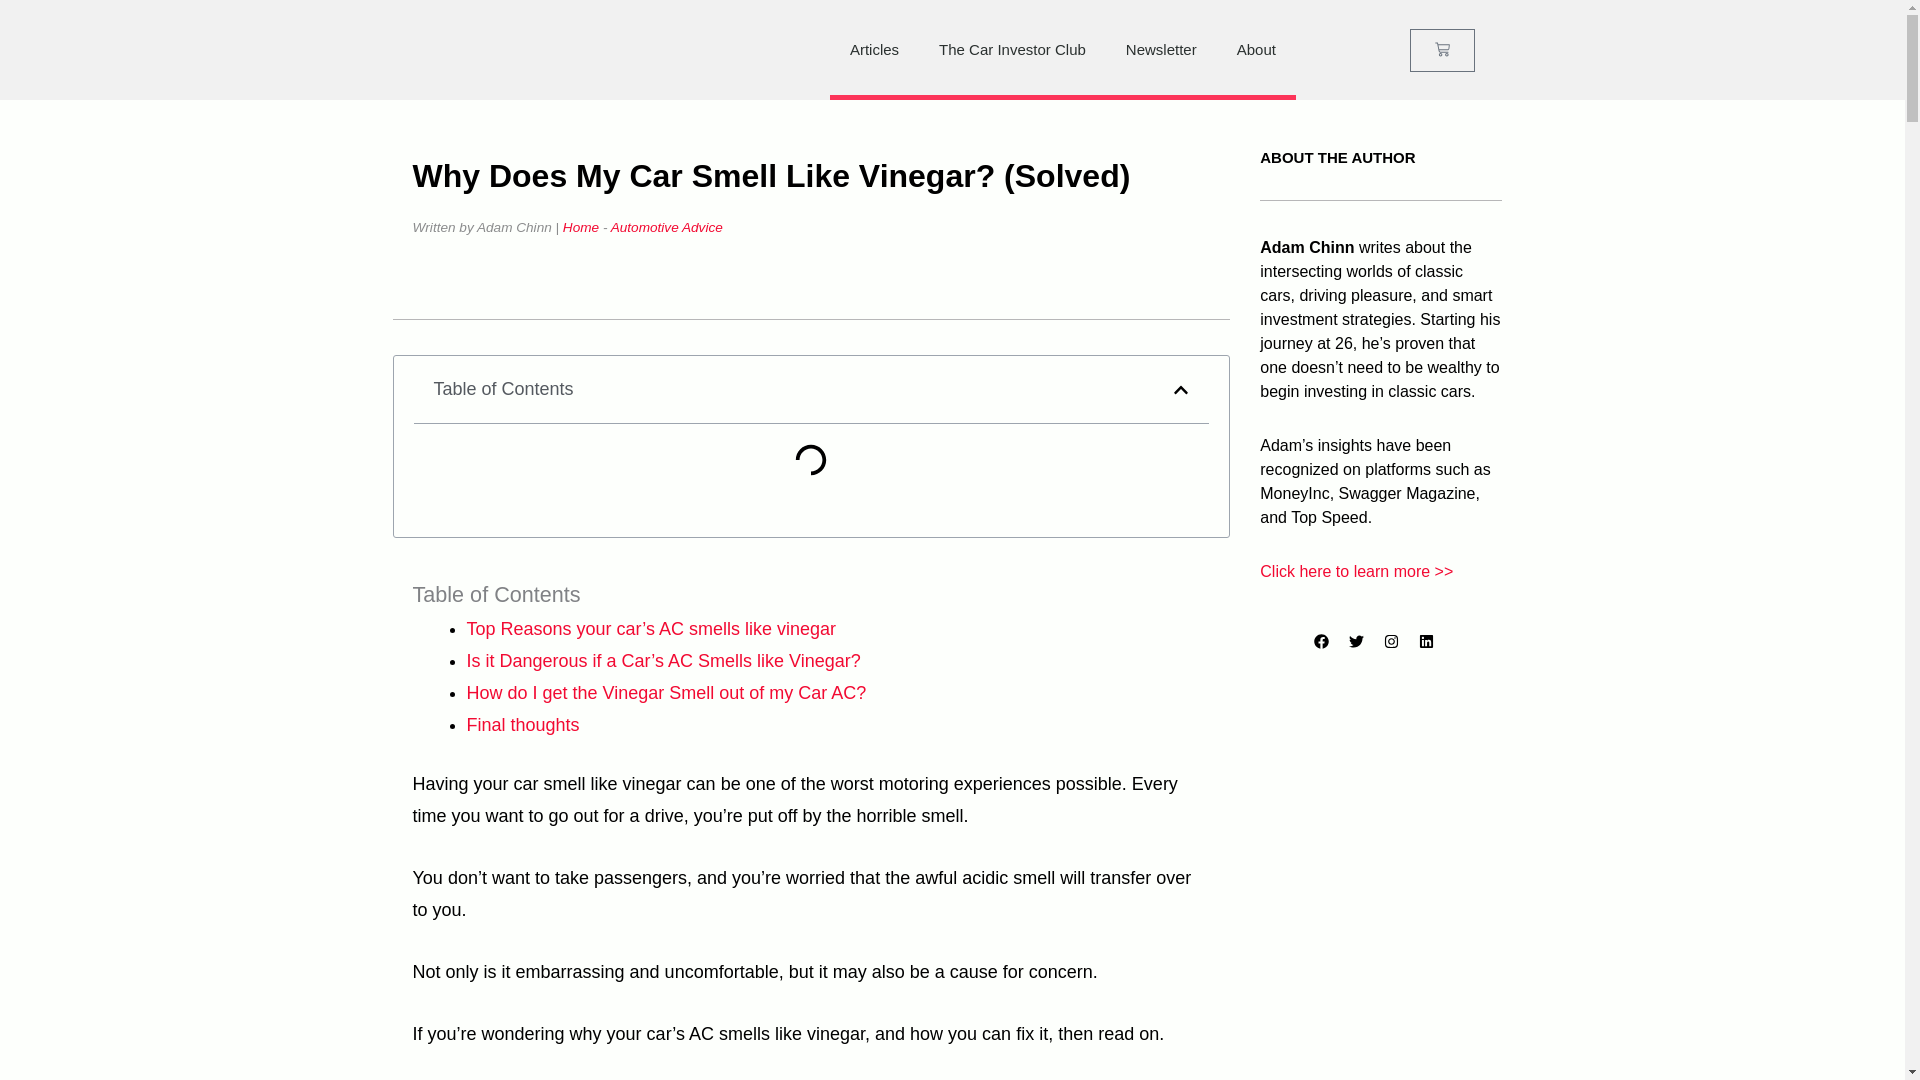 Image resolution: width=1920 pixels, height=1080 pixels. Describe the element at coordinates (1364, 648) in the screenshot. I see `Twitter` at that location.